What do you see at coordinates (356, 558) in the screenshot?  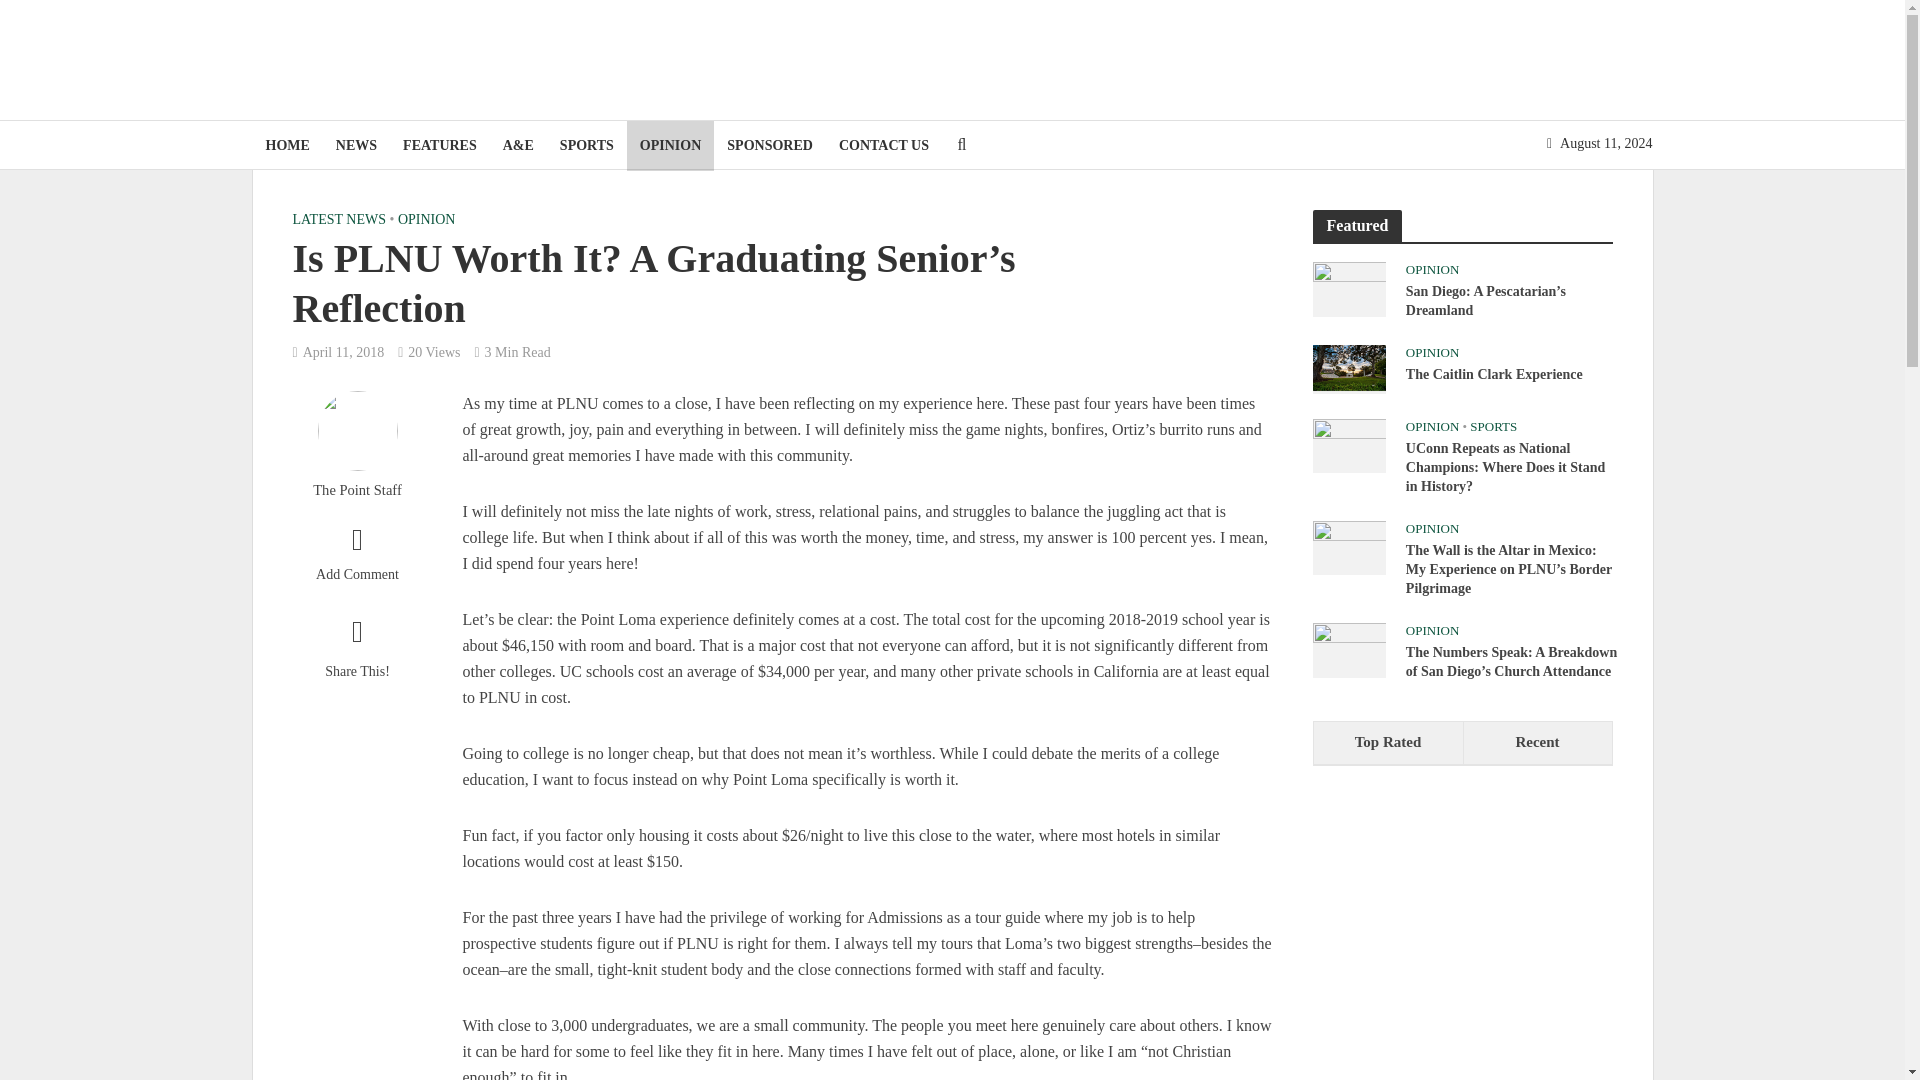 I see `Add Comment` at bounding box center [356, 558].